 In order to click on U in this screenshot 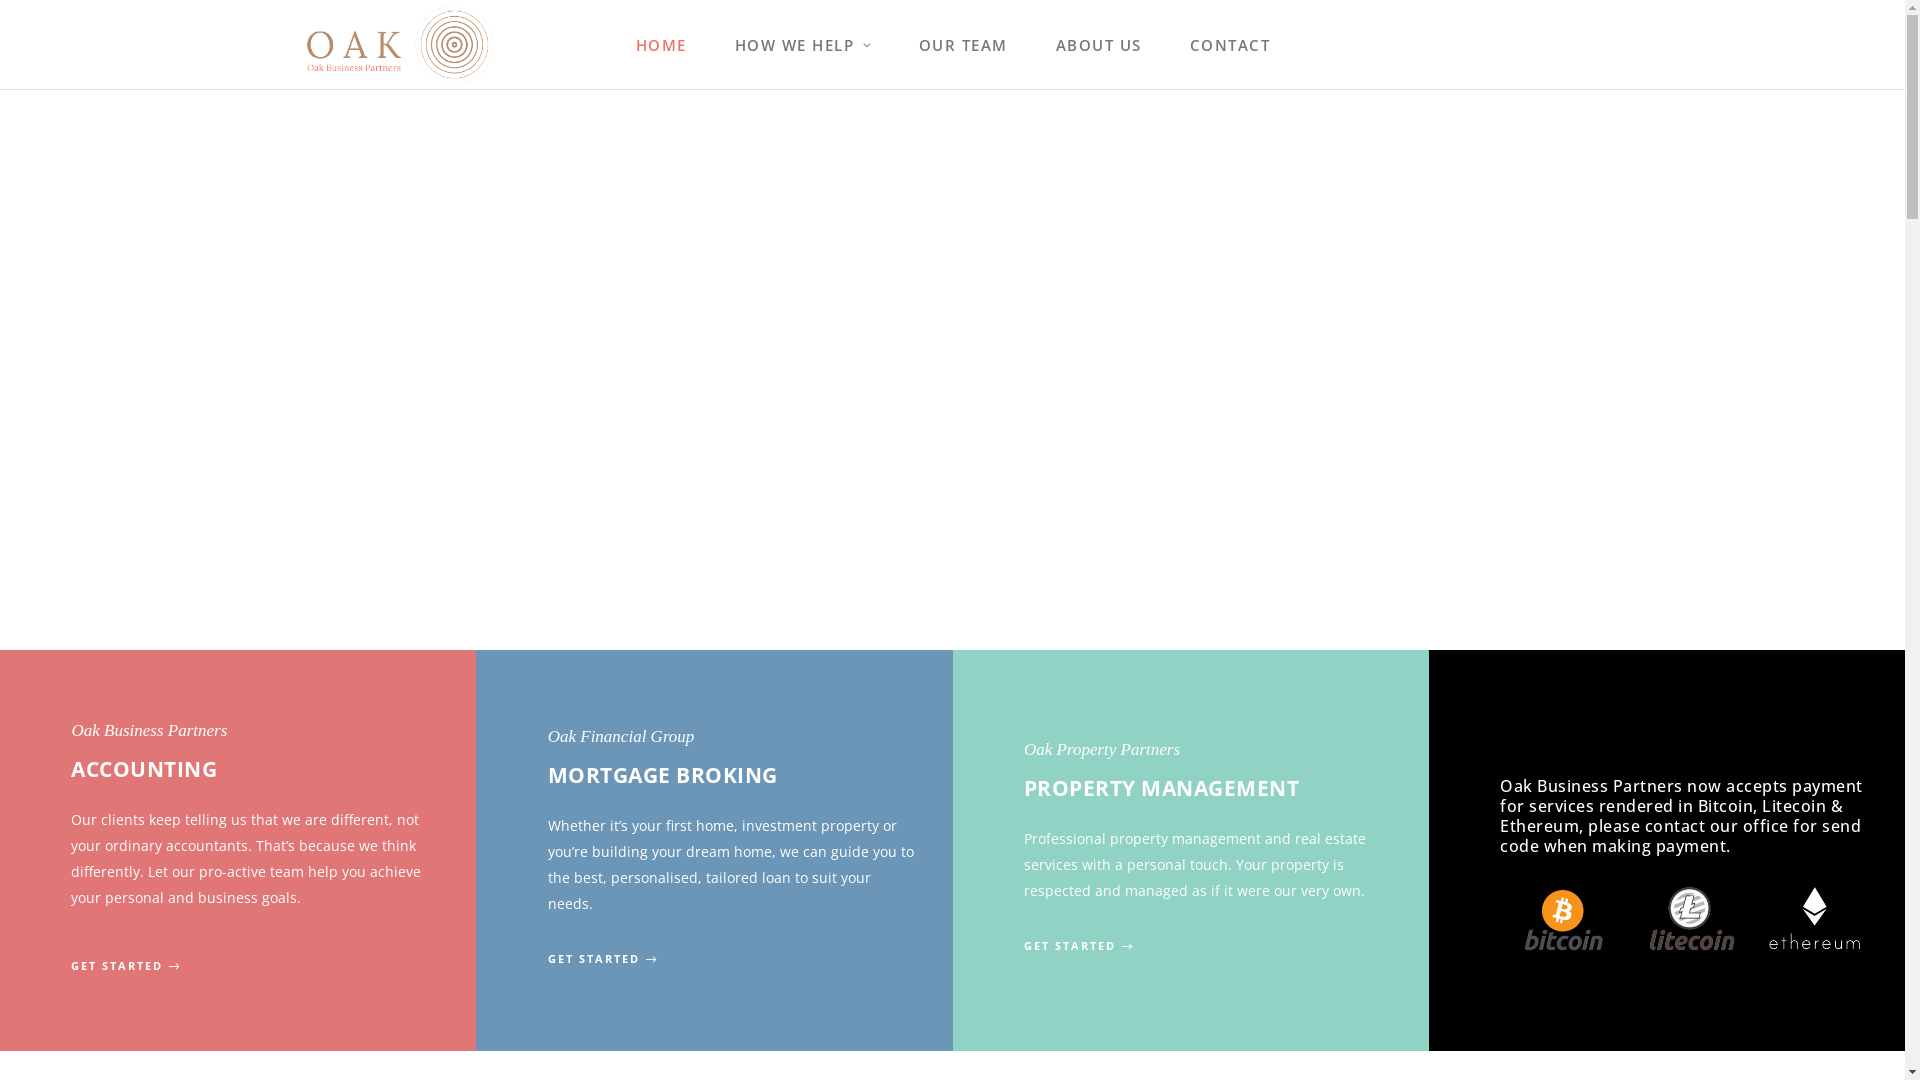, I will do `click(1889, 31)`.